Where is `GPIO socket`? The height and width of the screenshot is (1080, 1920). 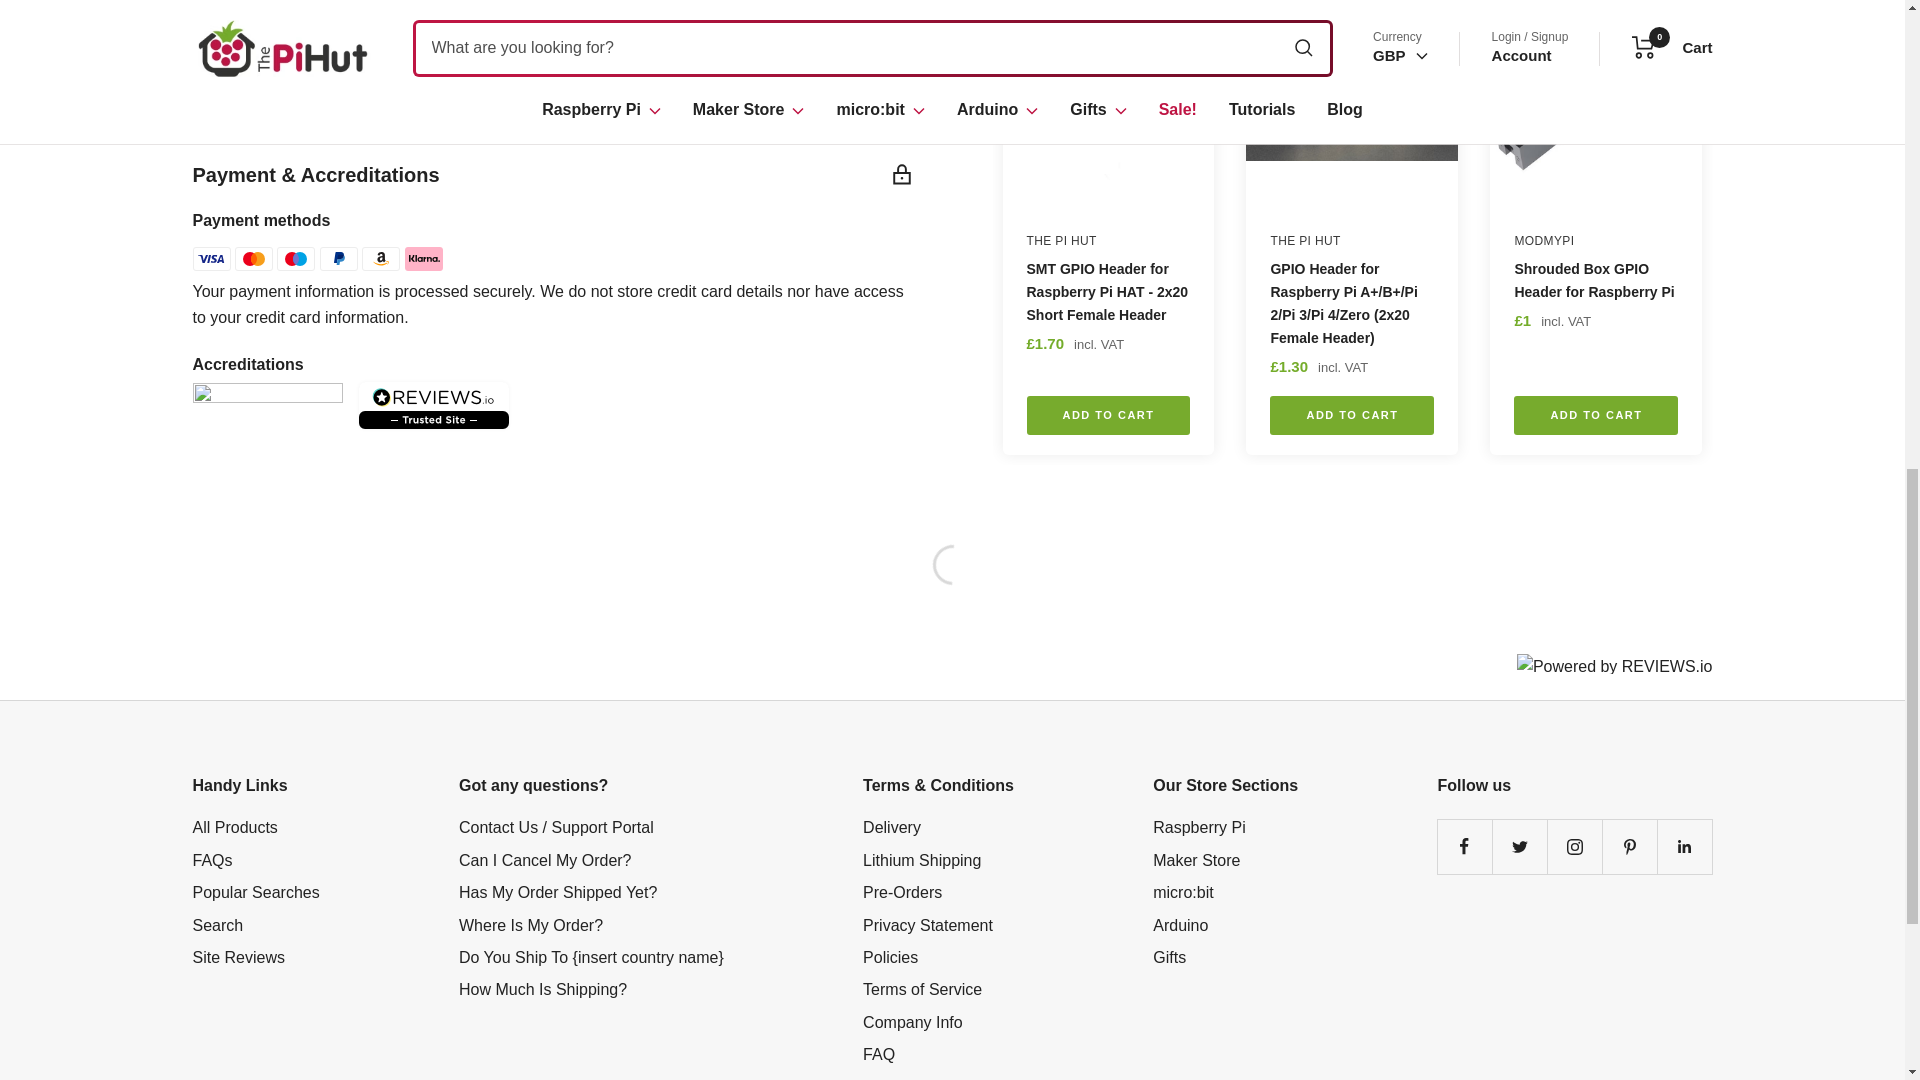
GPIO socket is located at coordinates (522, 2).